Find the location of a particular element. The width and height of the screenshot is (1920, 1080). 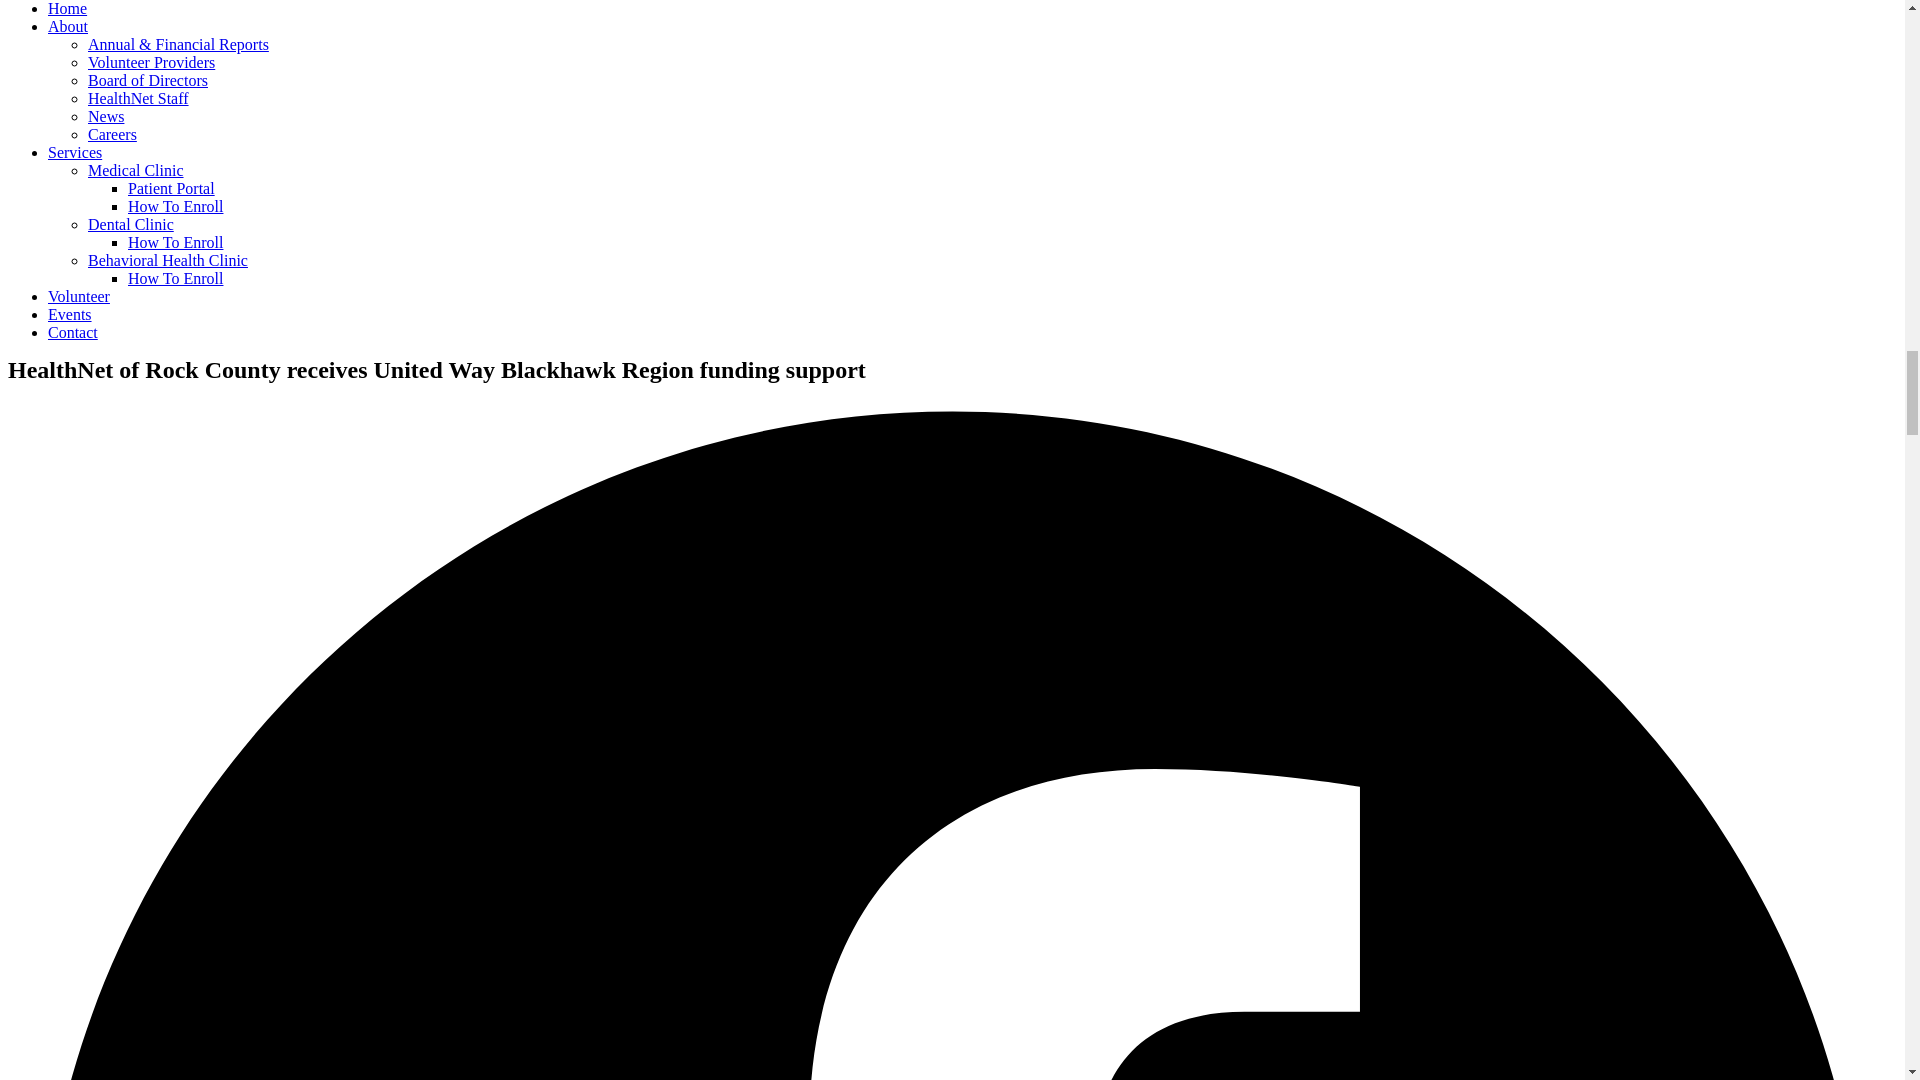

Medical Clinic is located at coordinates (136, 170).